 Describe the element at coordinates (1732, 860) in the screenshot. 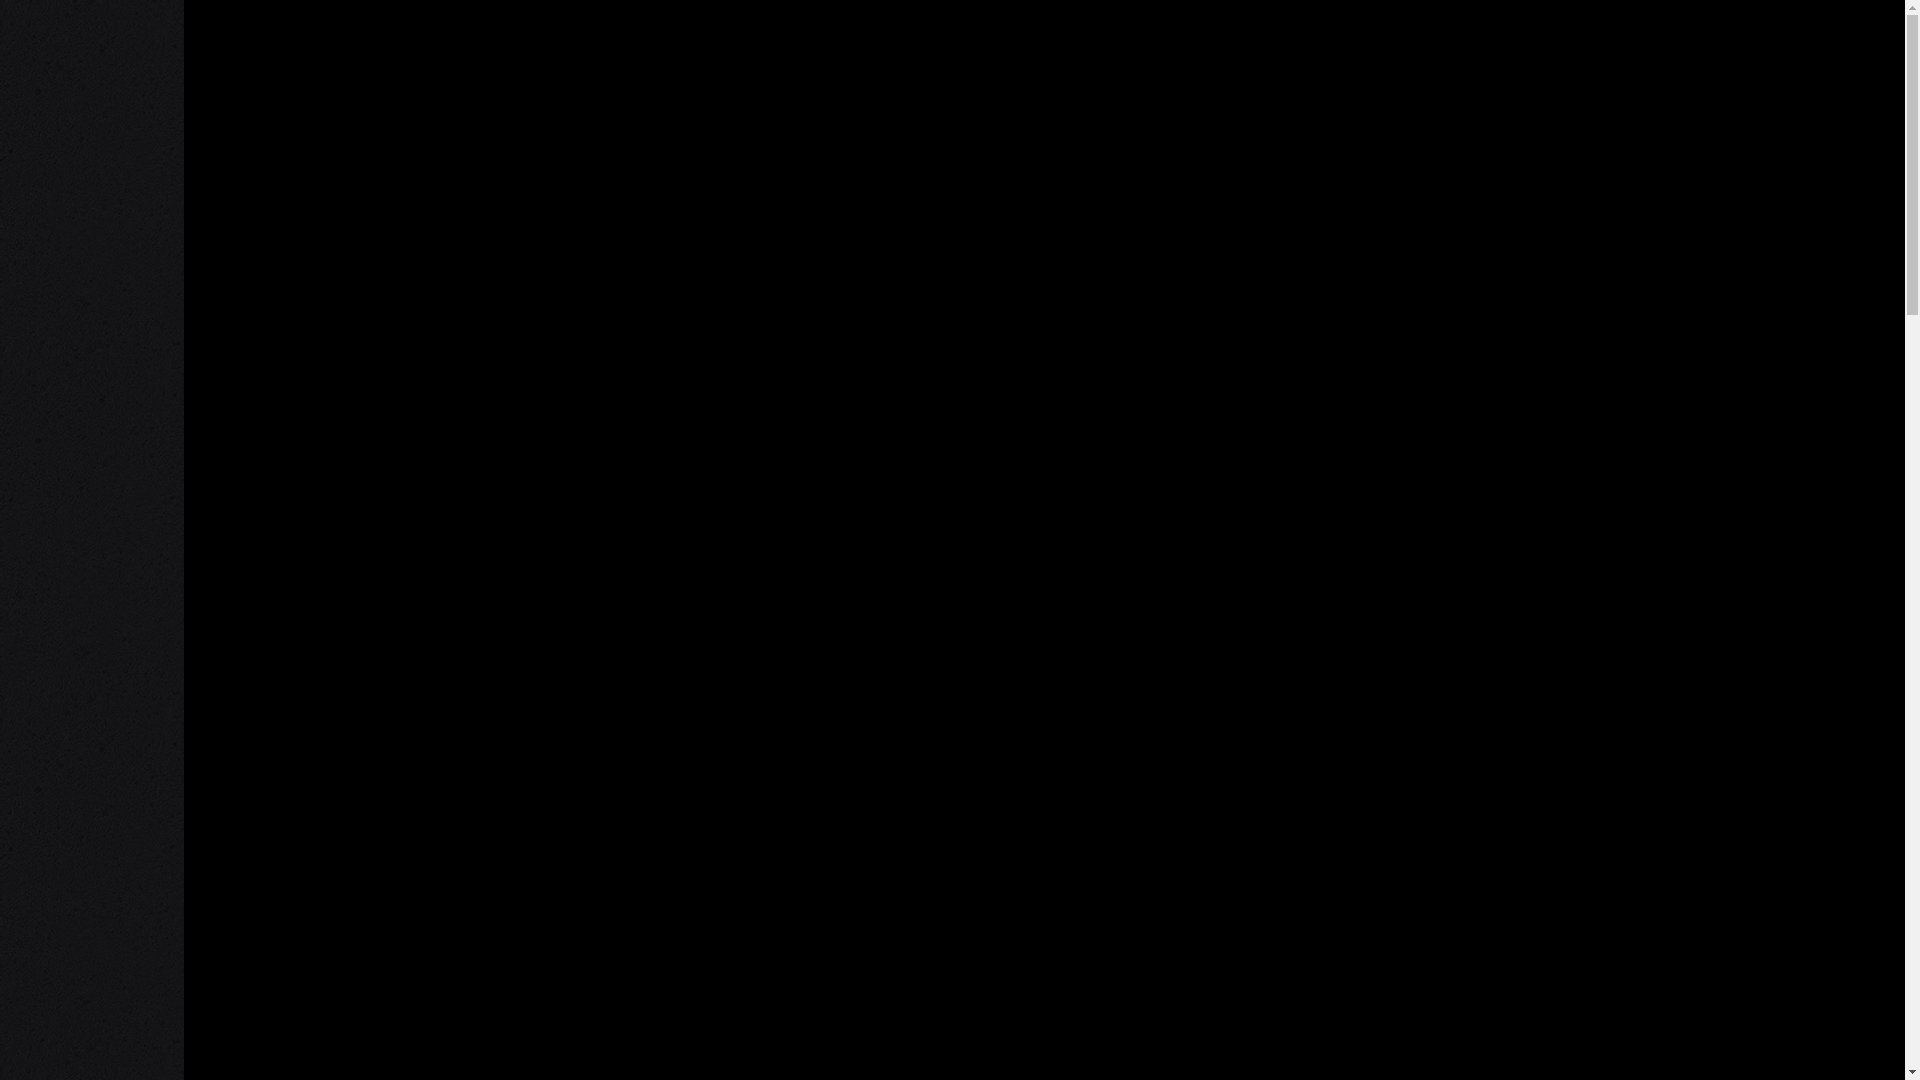

I see `Umbrella Facade` at that location.